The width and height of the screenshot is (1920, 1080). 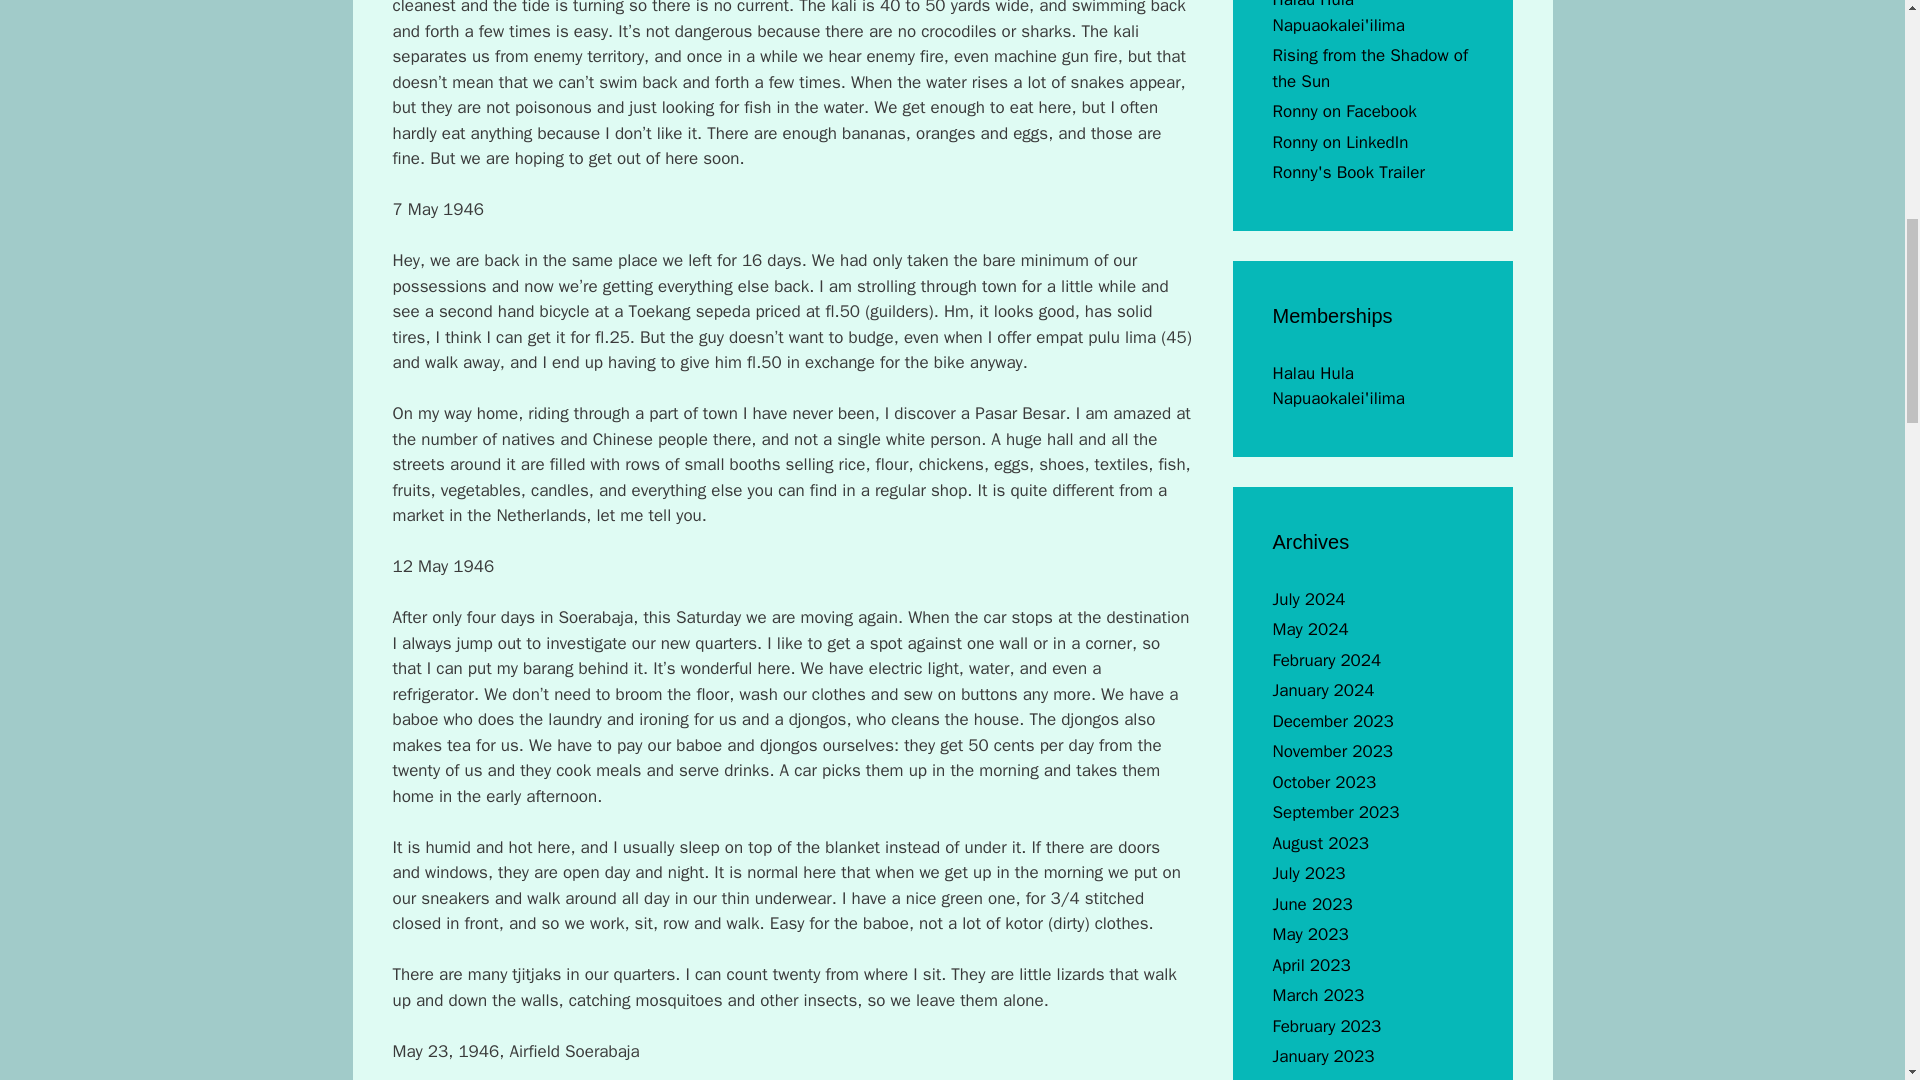 What do you see at coordinates (1308, 599) in the screenshot?
I see `July 2024` at bounding box center [1308, 599].